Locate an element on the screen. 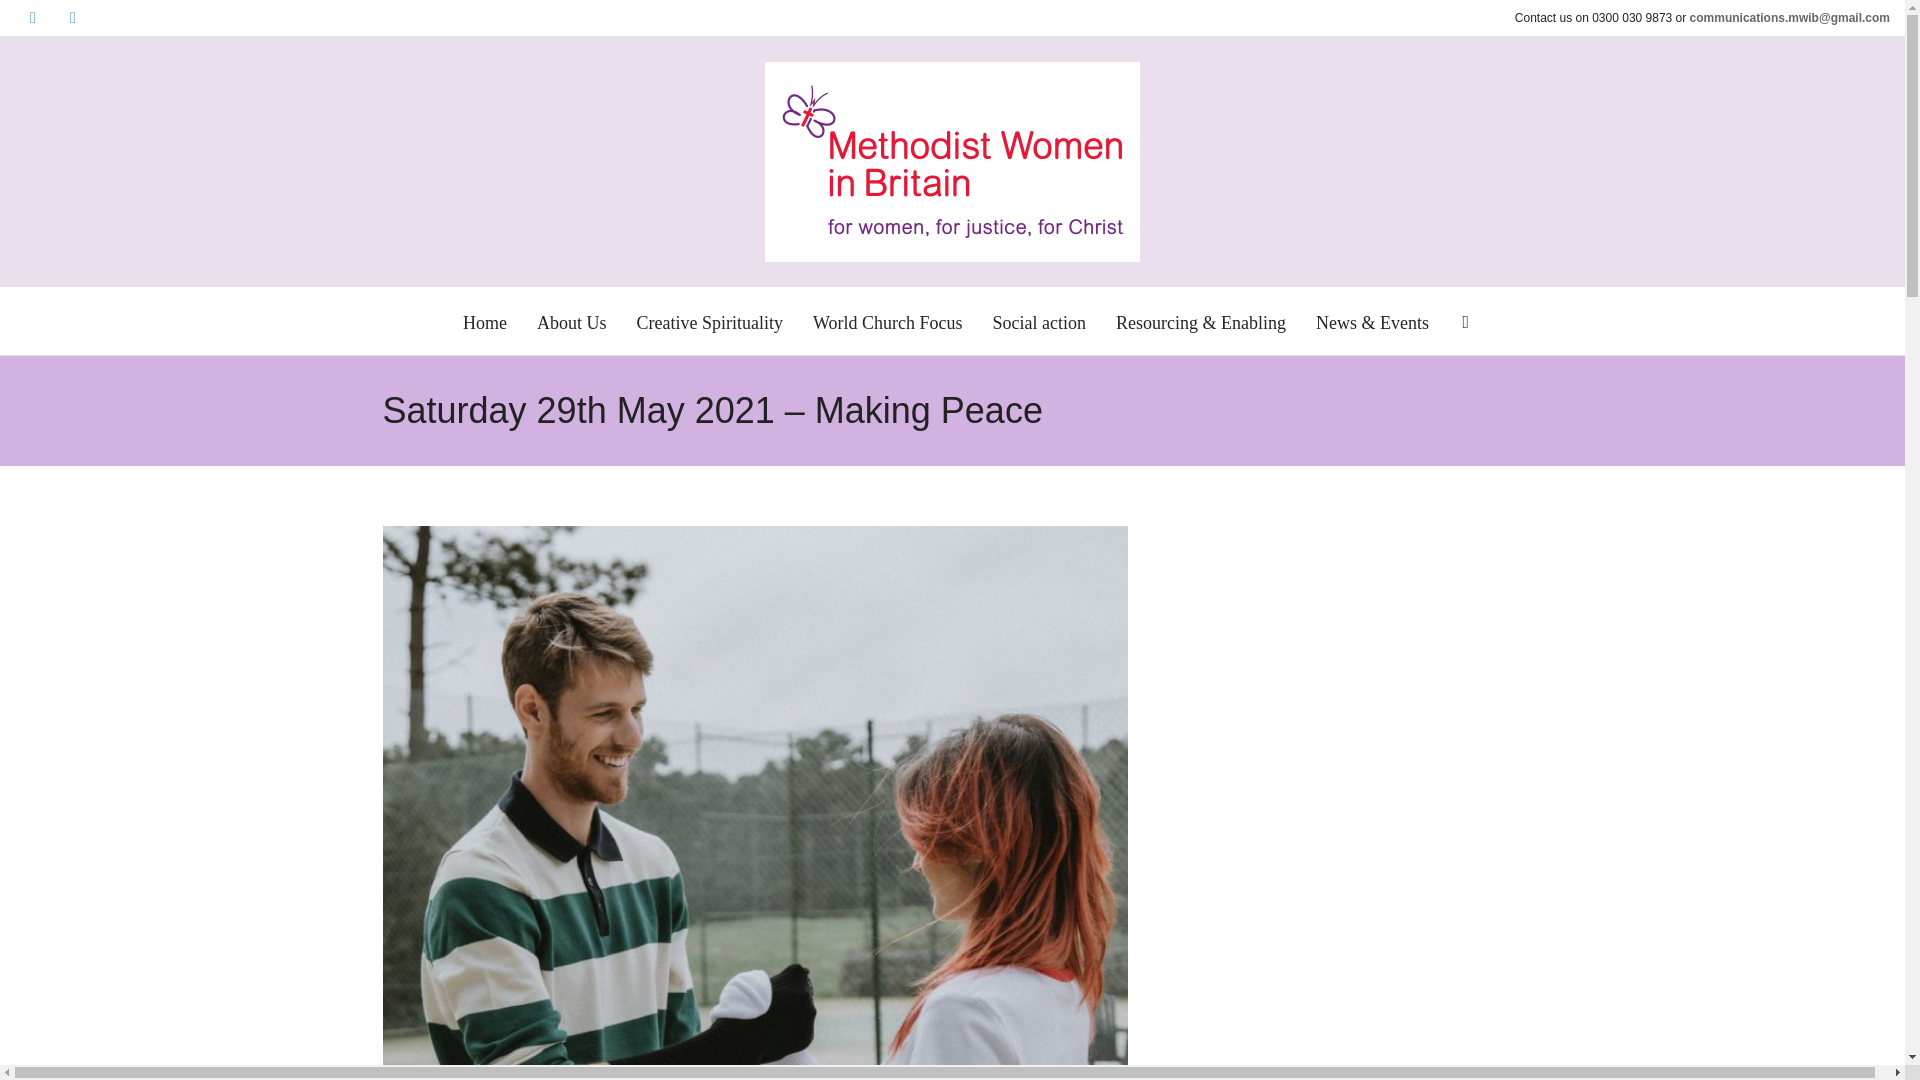 The height and width of the screenshot is (1080, 1920). Social action is located at coordinates (1038, 322).